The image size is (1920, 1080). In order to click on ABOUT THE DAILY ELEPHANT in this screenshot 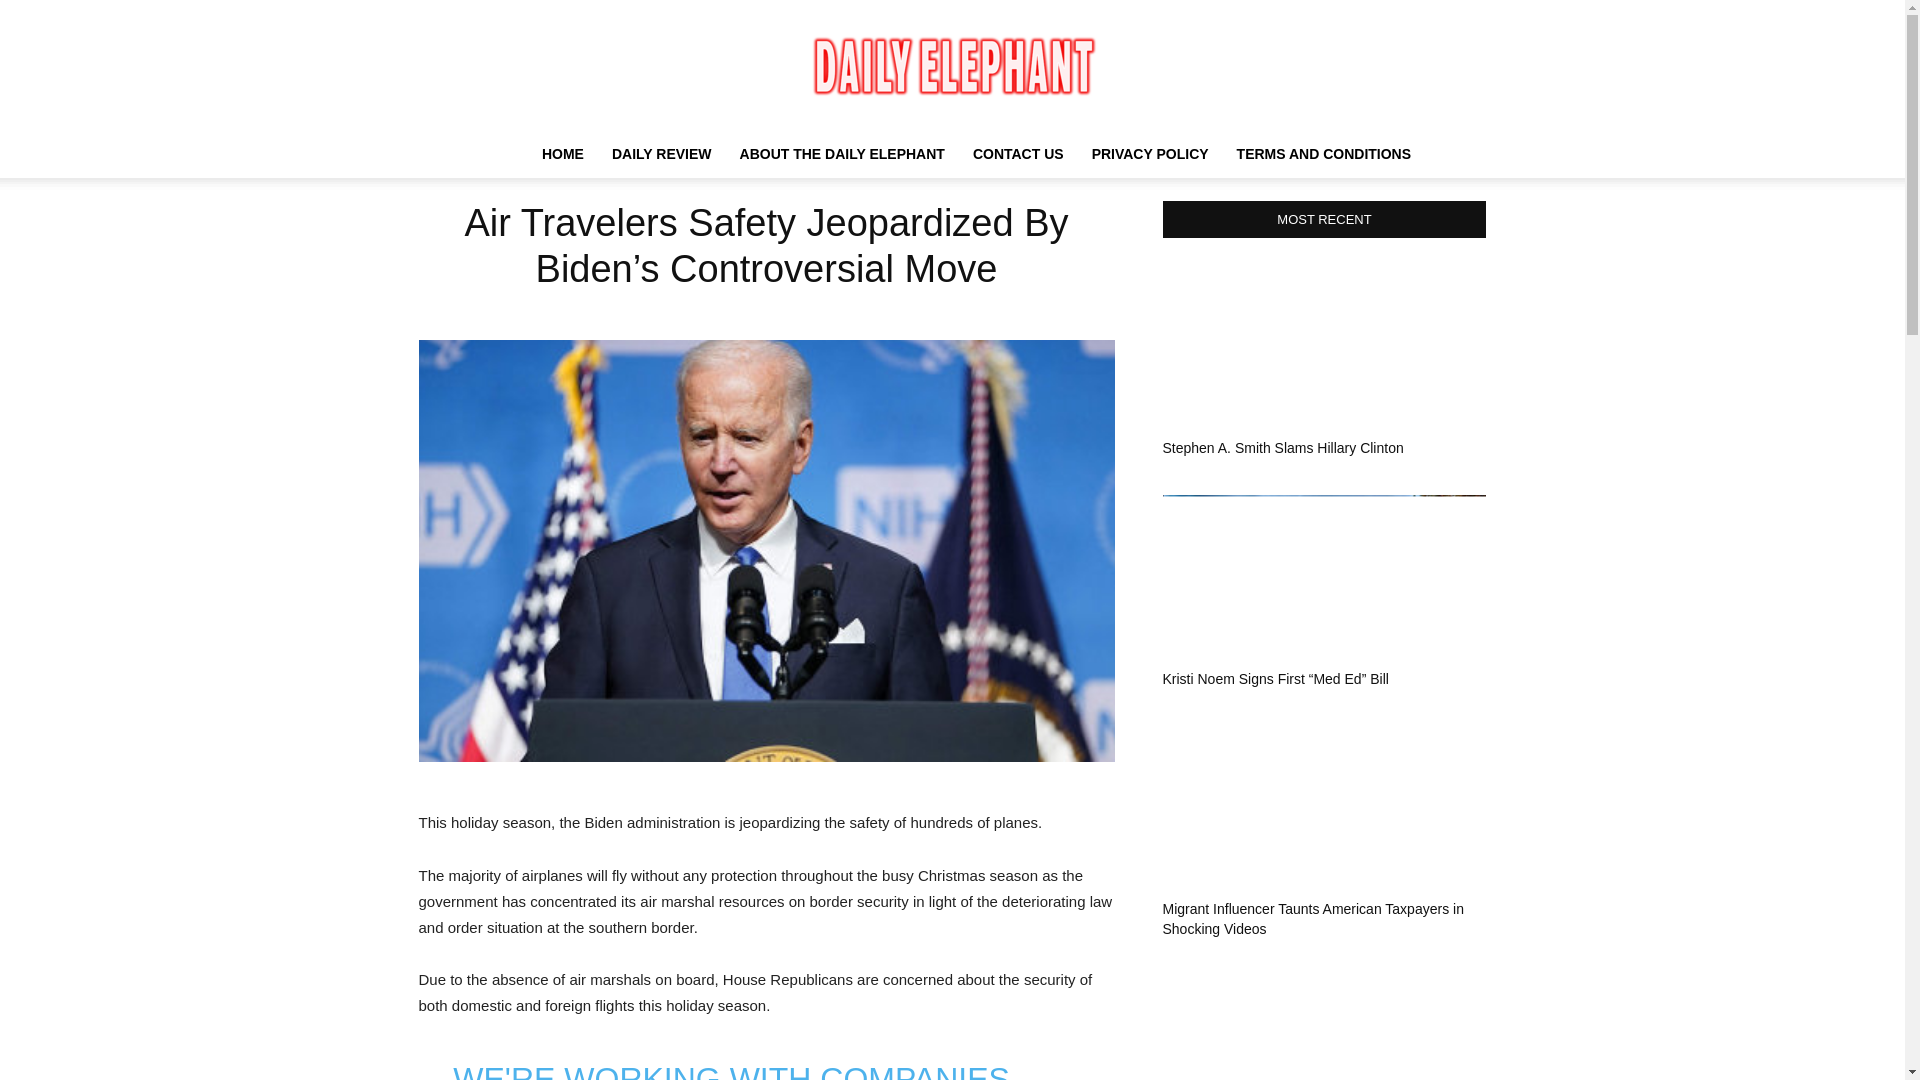, I will do `click(842, 154)`.